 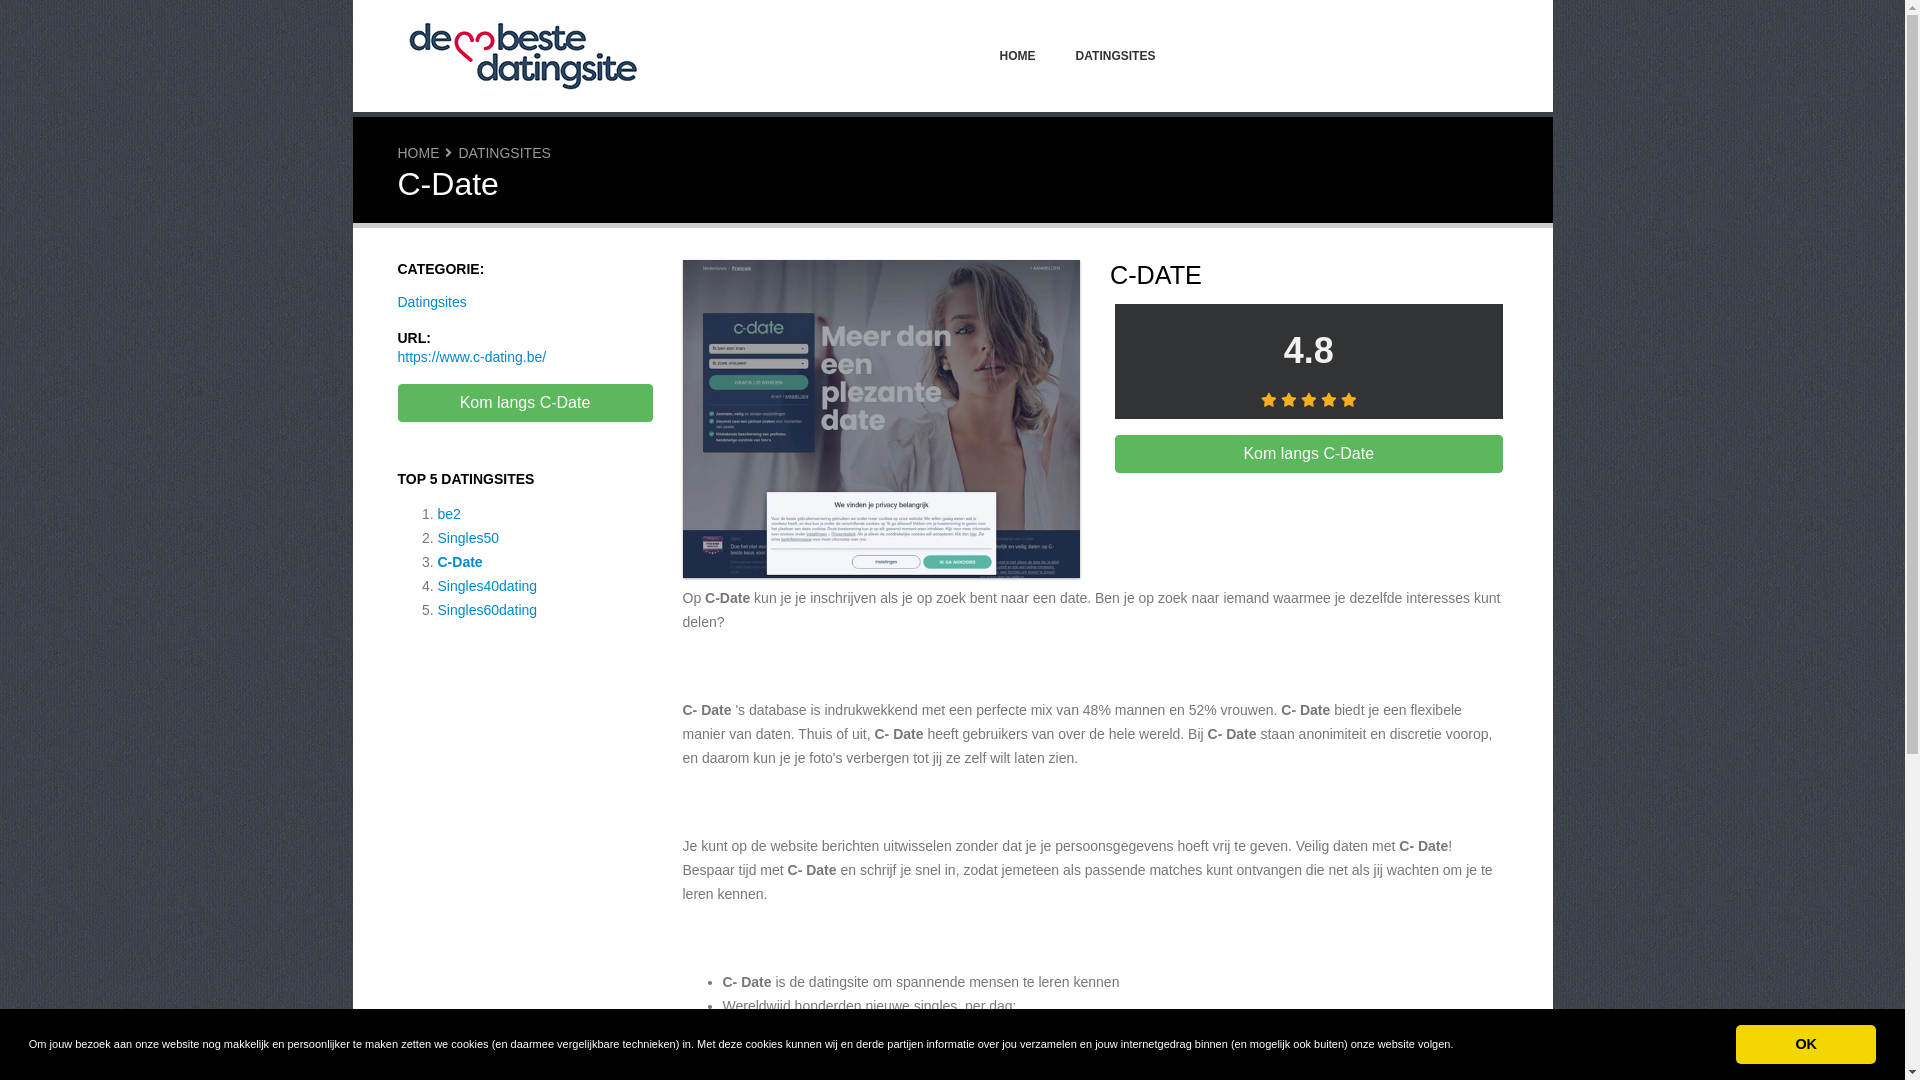 I want to click on Beoordeling: 4.8, so click(x=1309, y=400).